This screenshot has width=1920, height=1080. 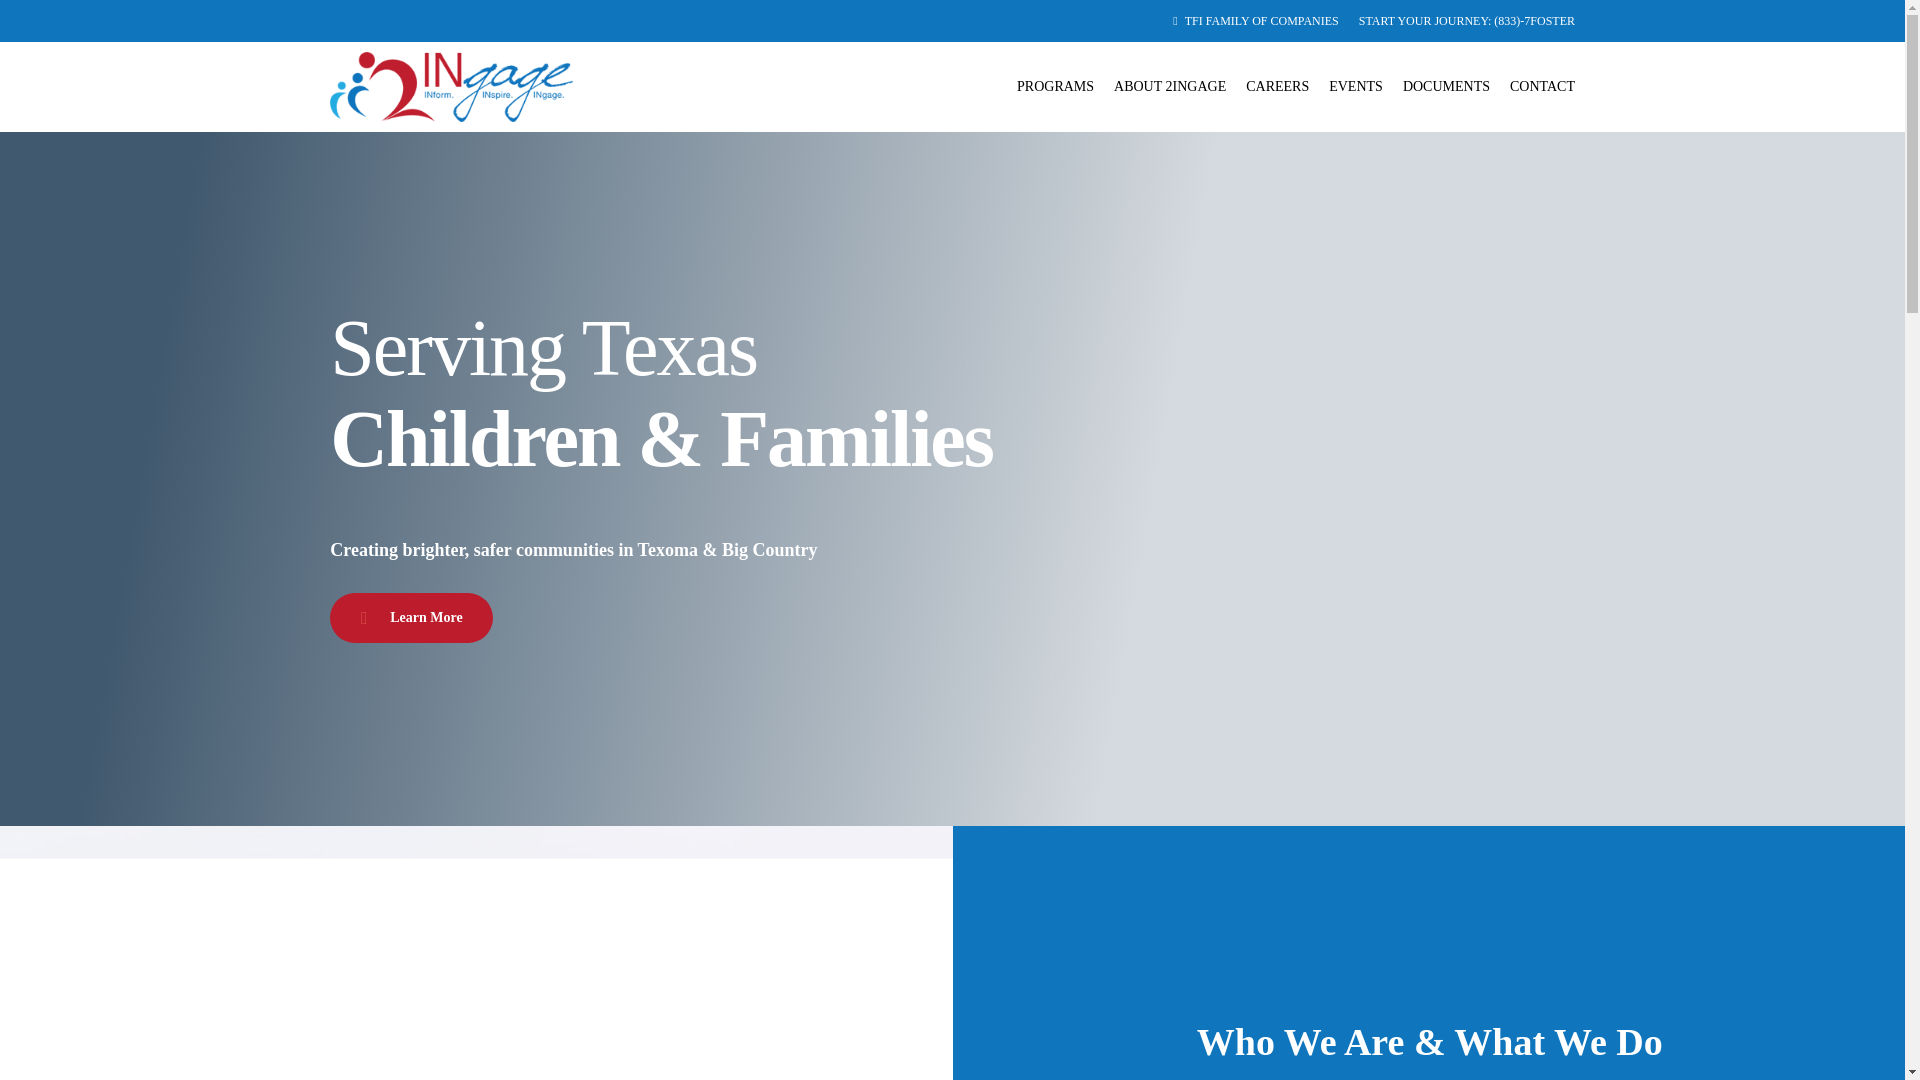 I want to click on TFI FAMILY OF COMPANIES, so click(x=1256, y=20).